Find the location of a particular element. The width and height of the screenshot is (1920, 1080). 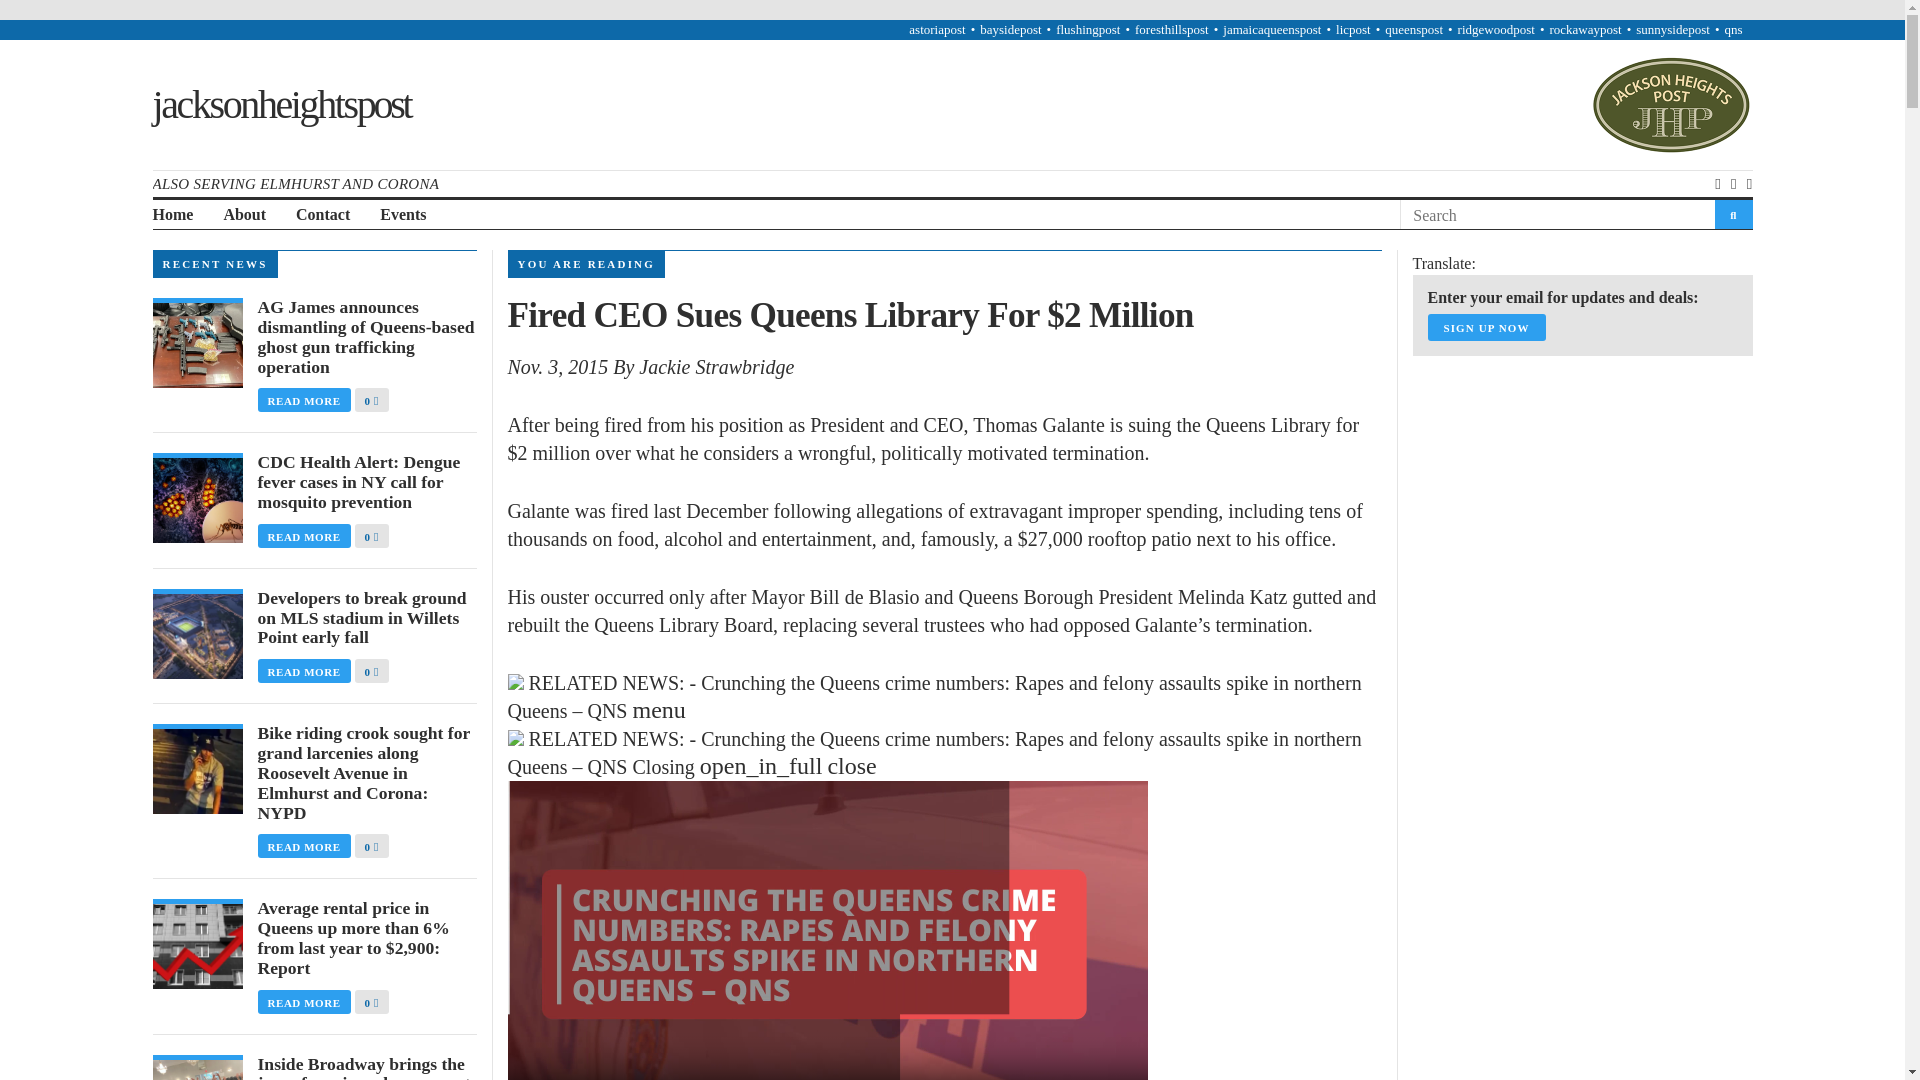

flushingpost is located at coordinates (1088, 28).